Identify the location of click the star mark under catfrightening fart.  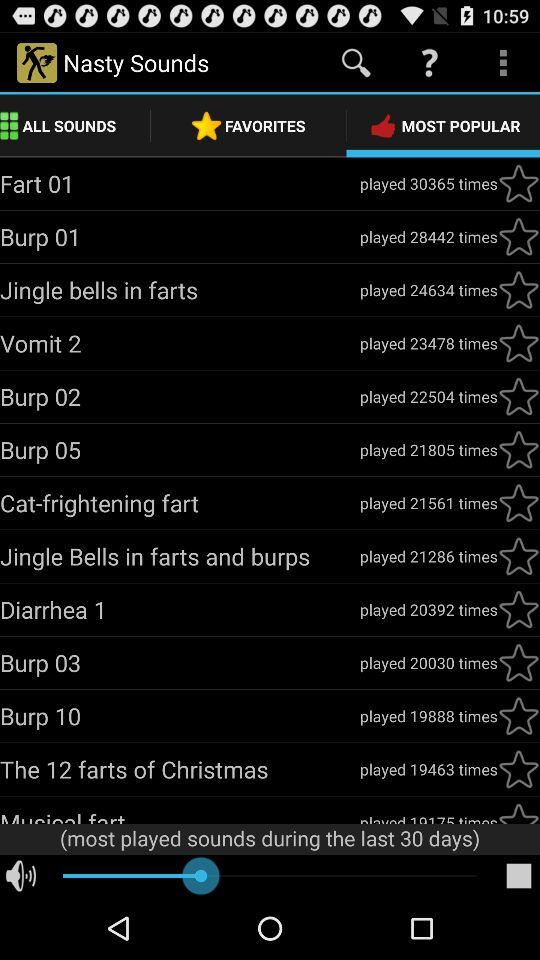
(518, 502).